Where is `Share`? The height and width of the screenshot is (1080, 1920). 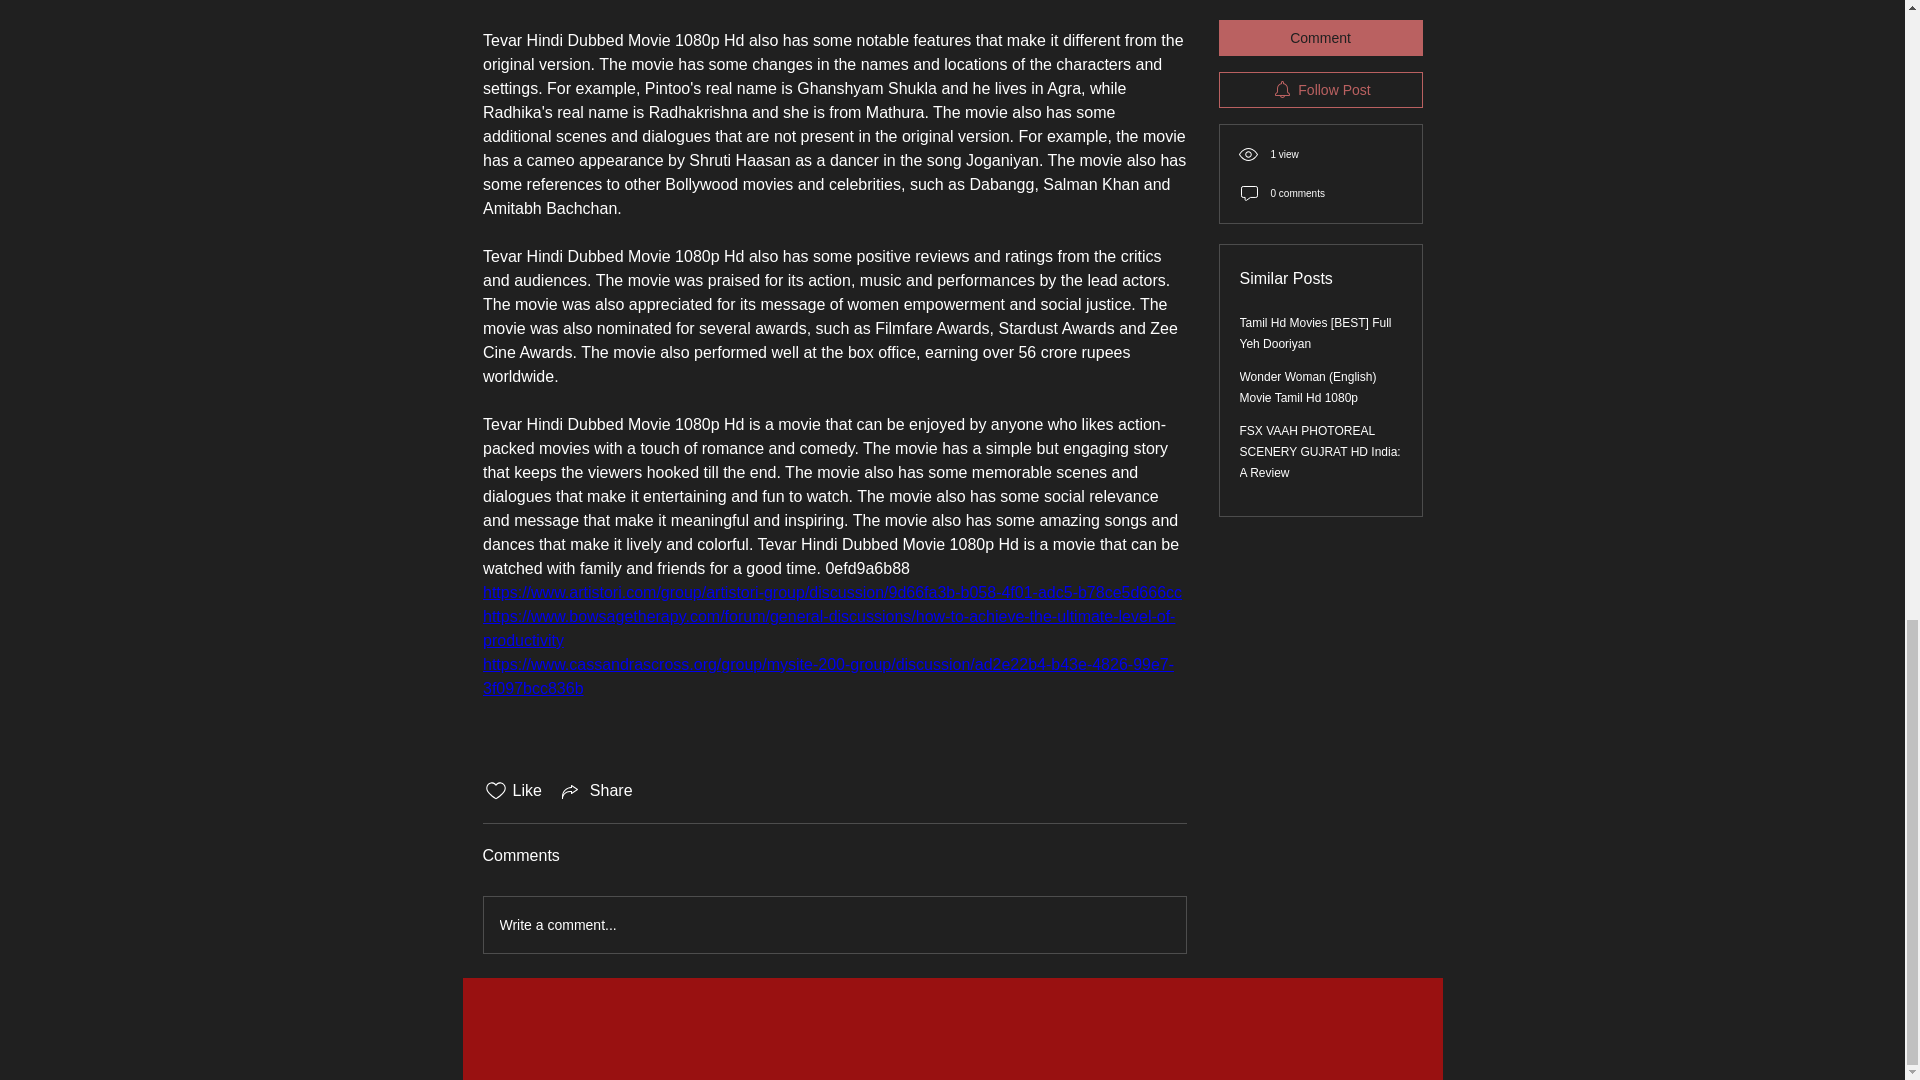
Share is located at coordinates (596, 790).